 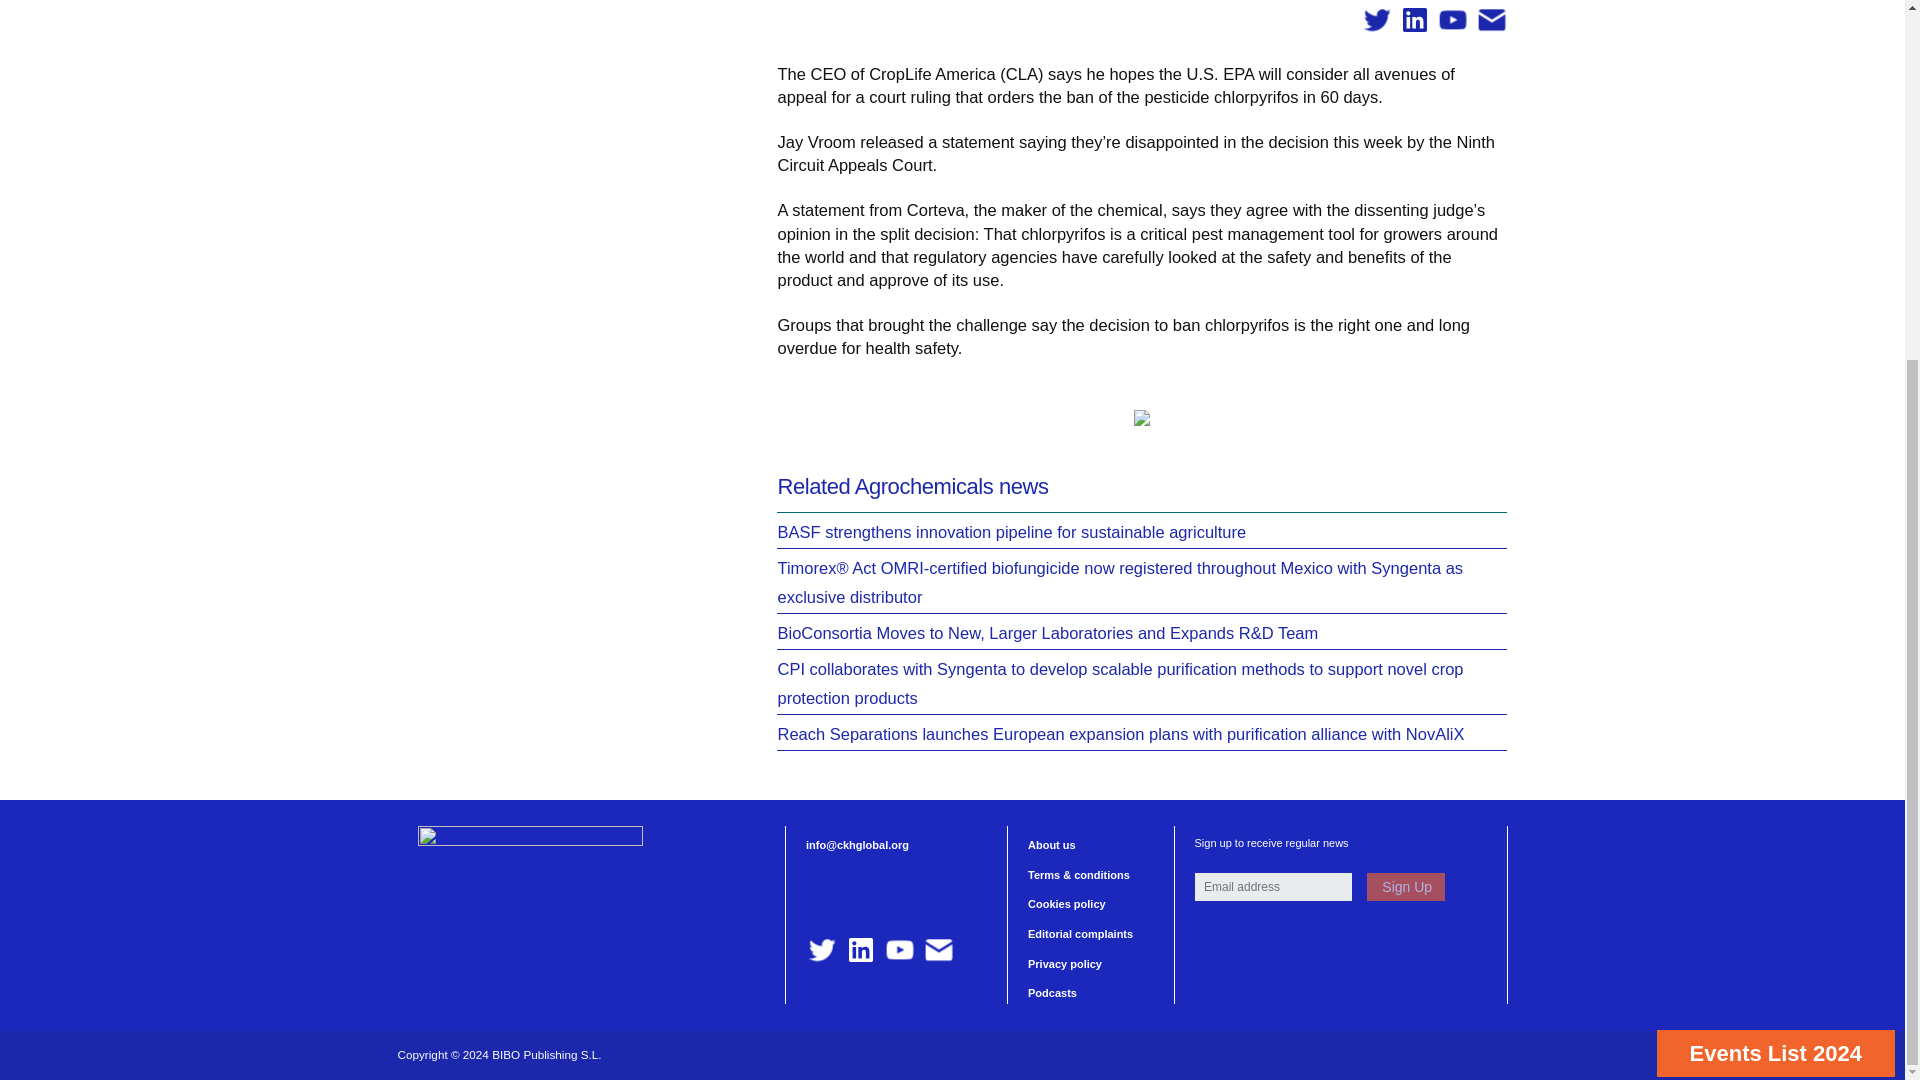 What do you see at coordinates (1776, 524) in the screenshot?
I see `Events List 2024` at bounding box center [1776, 524].